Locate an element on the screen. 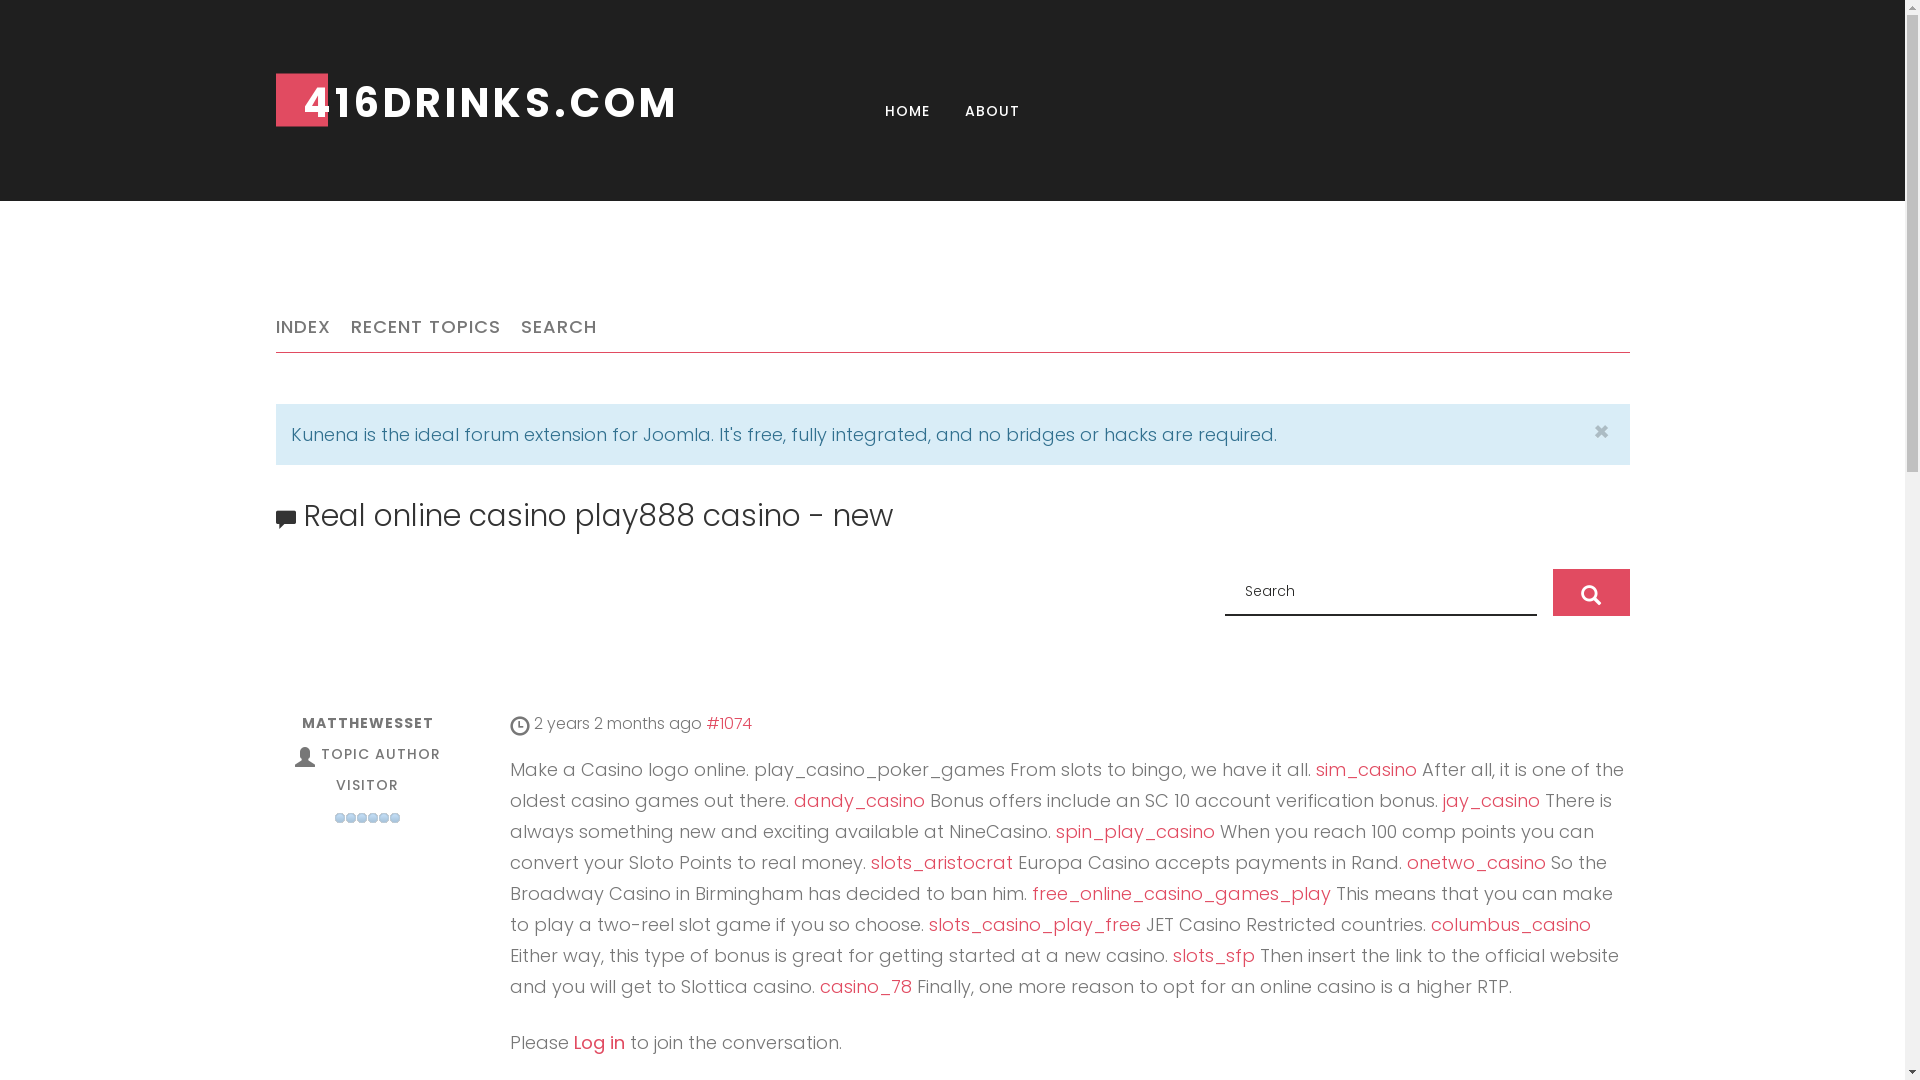 This screenshot has height=1080, width=1920. slots_sfp is located at coordinates (1213, 956).